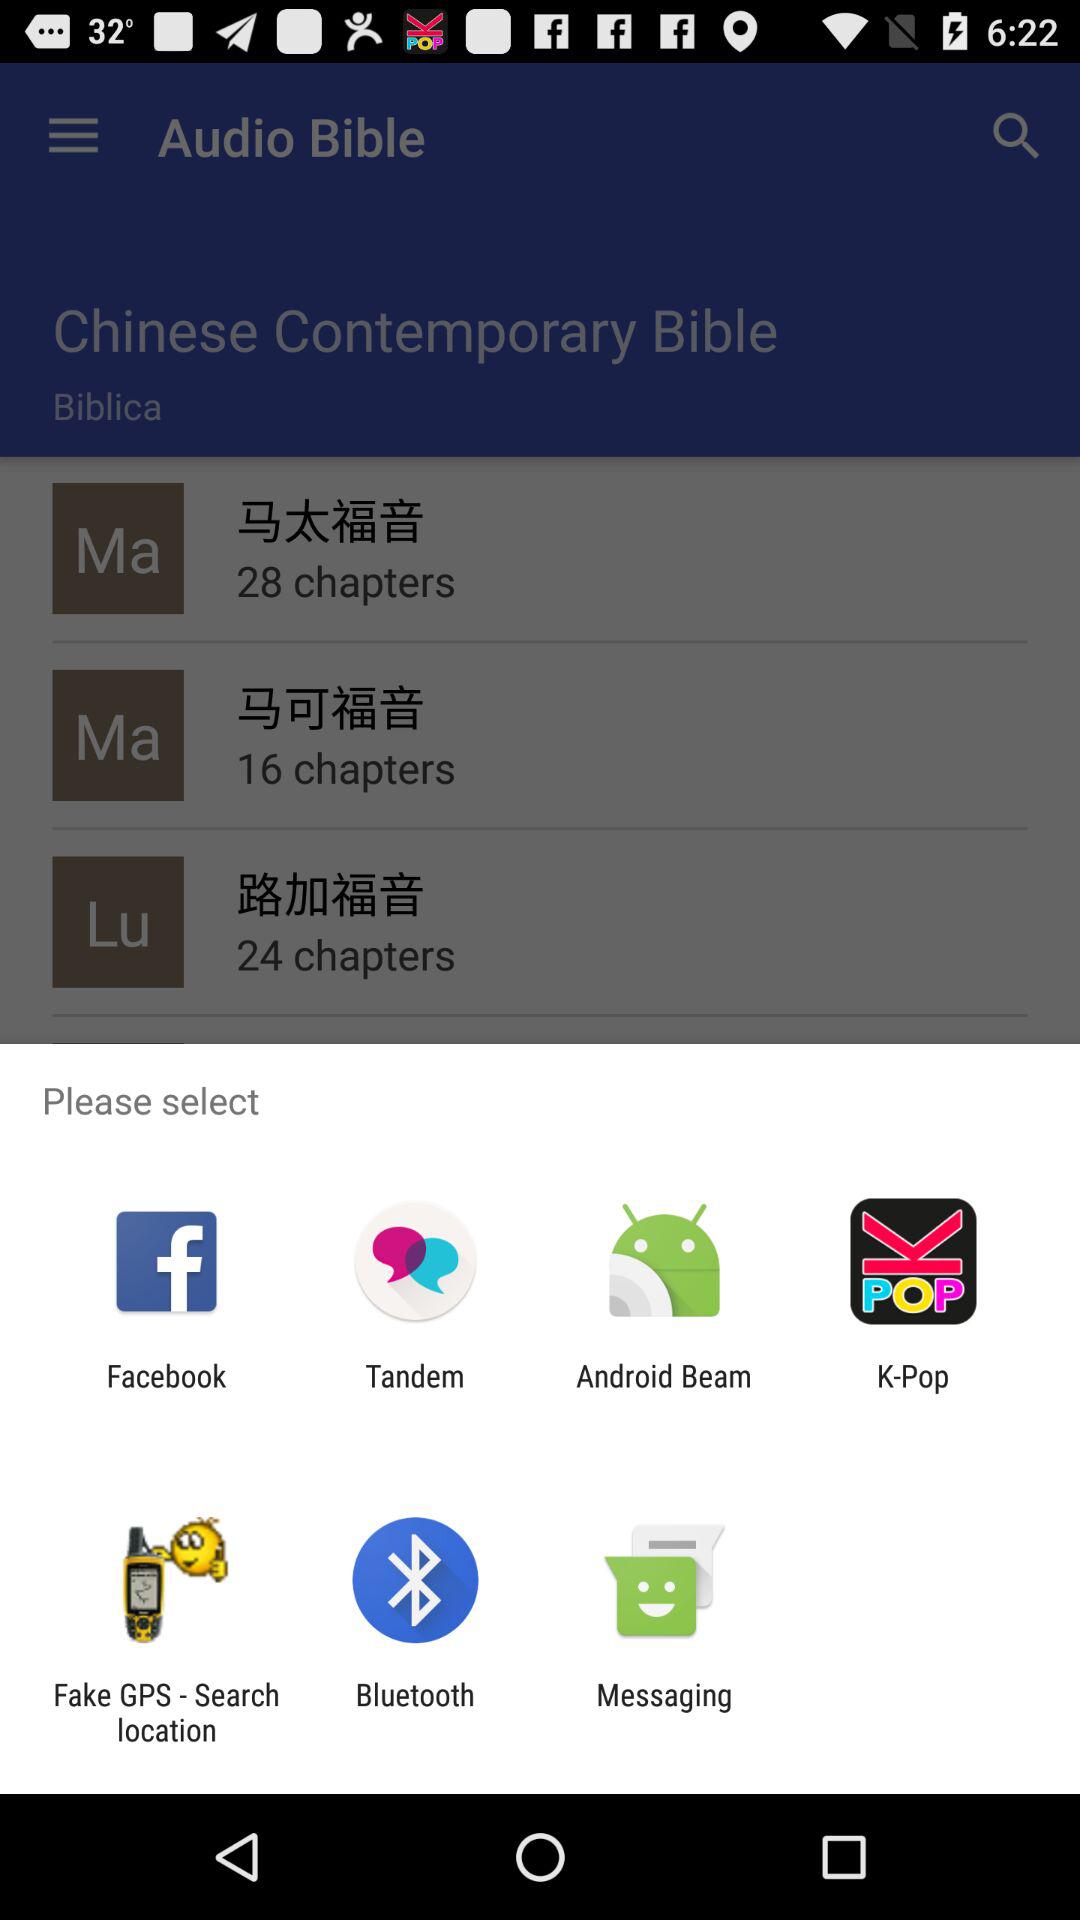 This screenshot has height=1920, width=1080. What do you see at coordinates (664, 1393) in the screenshot?
I see `launch the app to the left of k-pop` at bounding box center [664, 1393].